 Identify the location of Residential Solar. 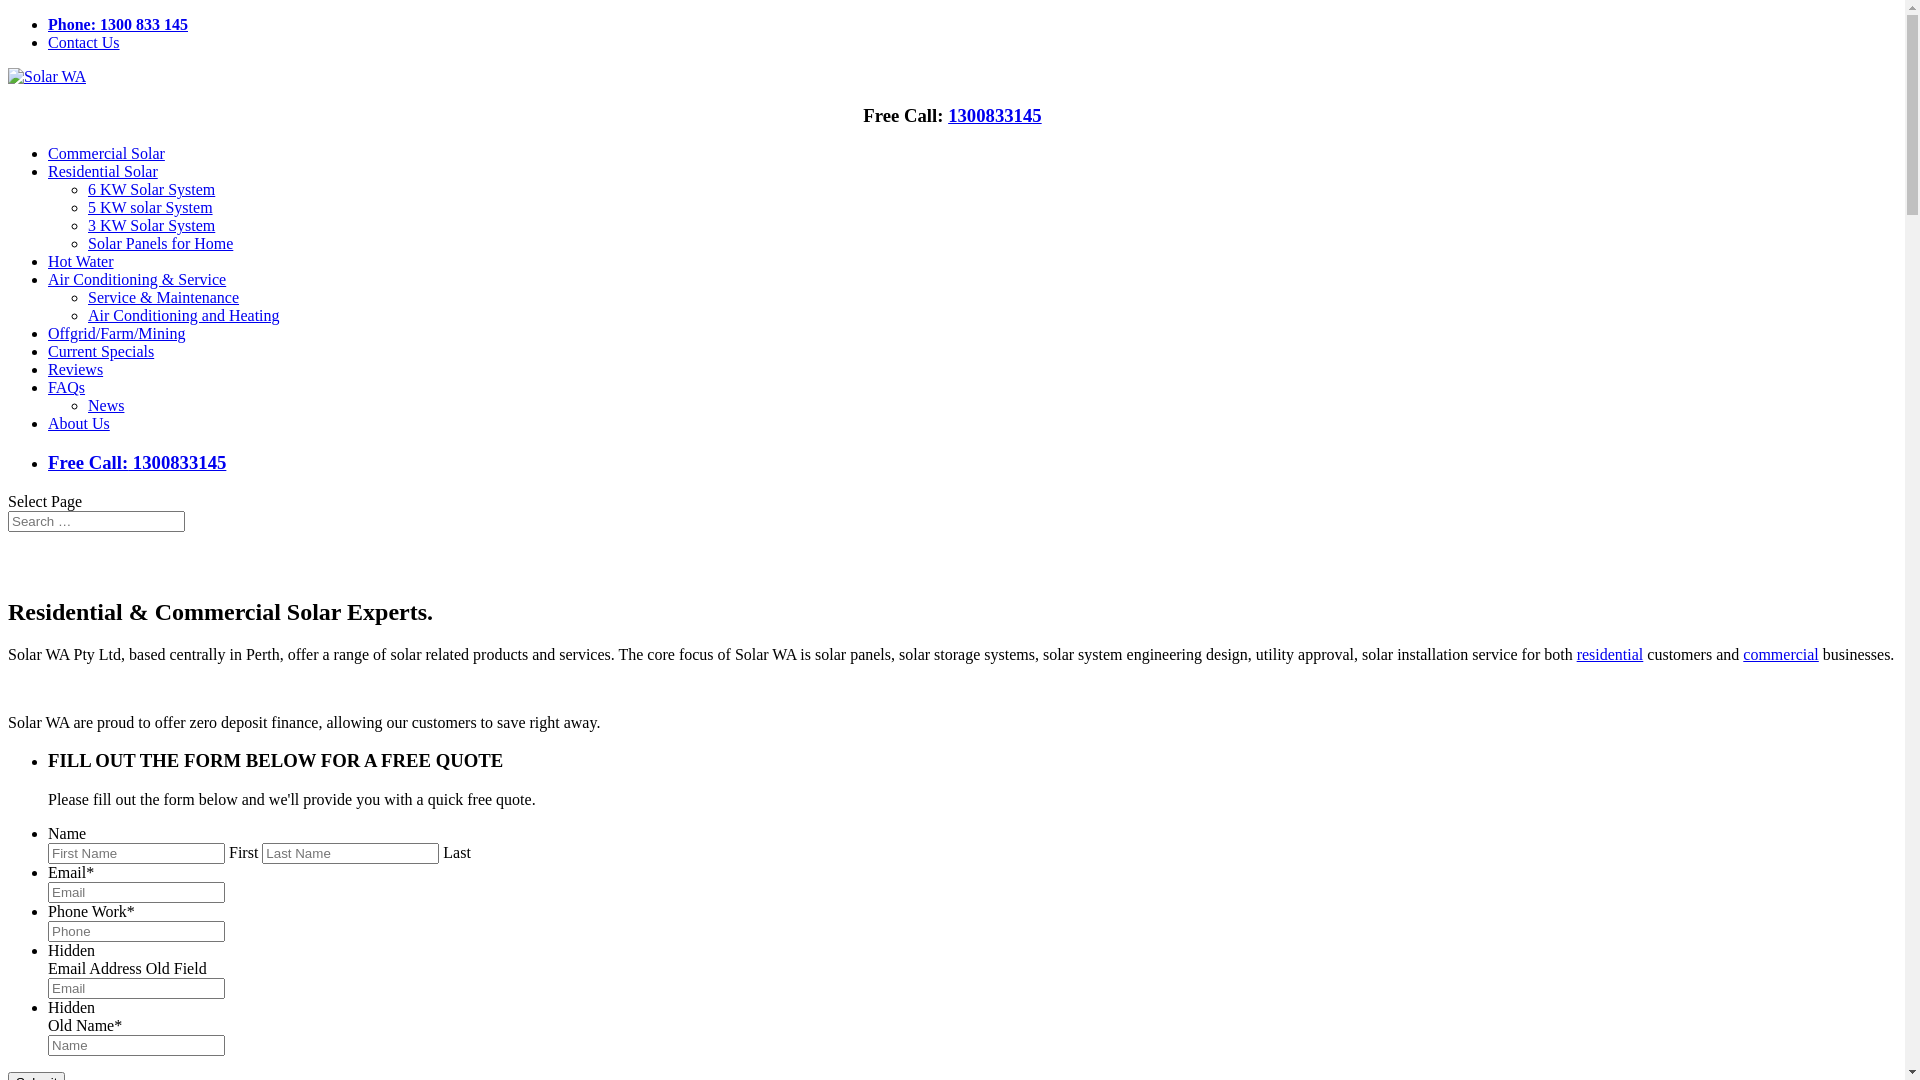
(103, 172).